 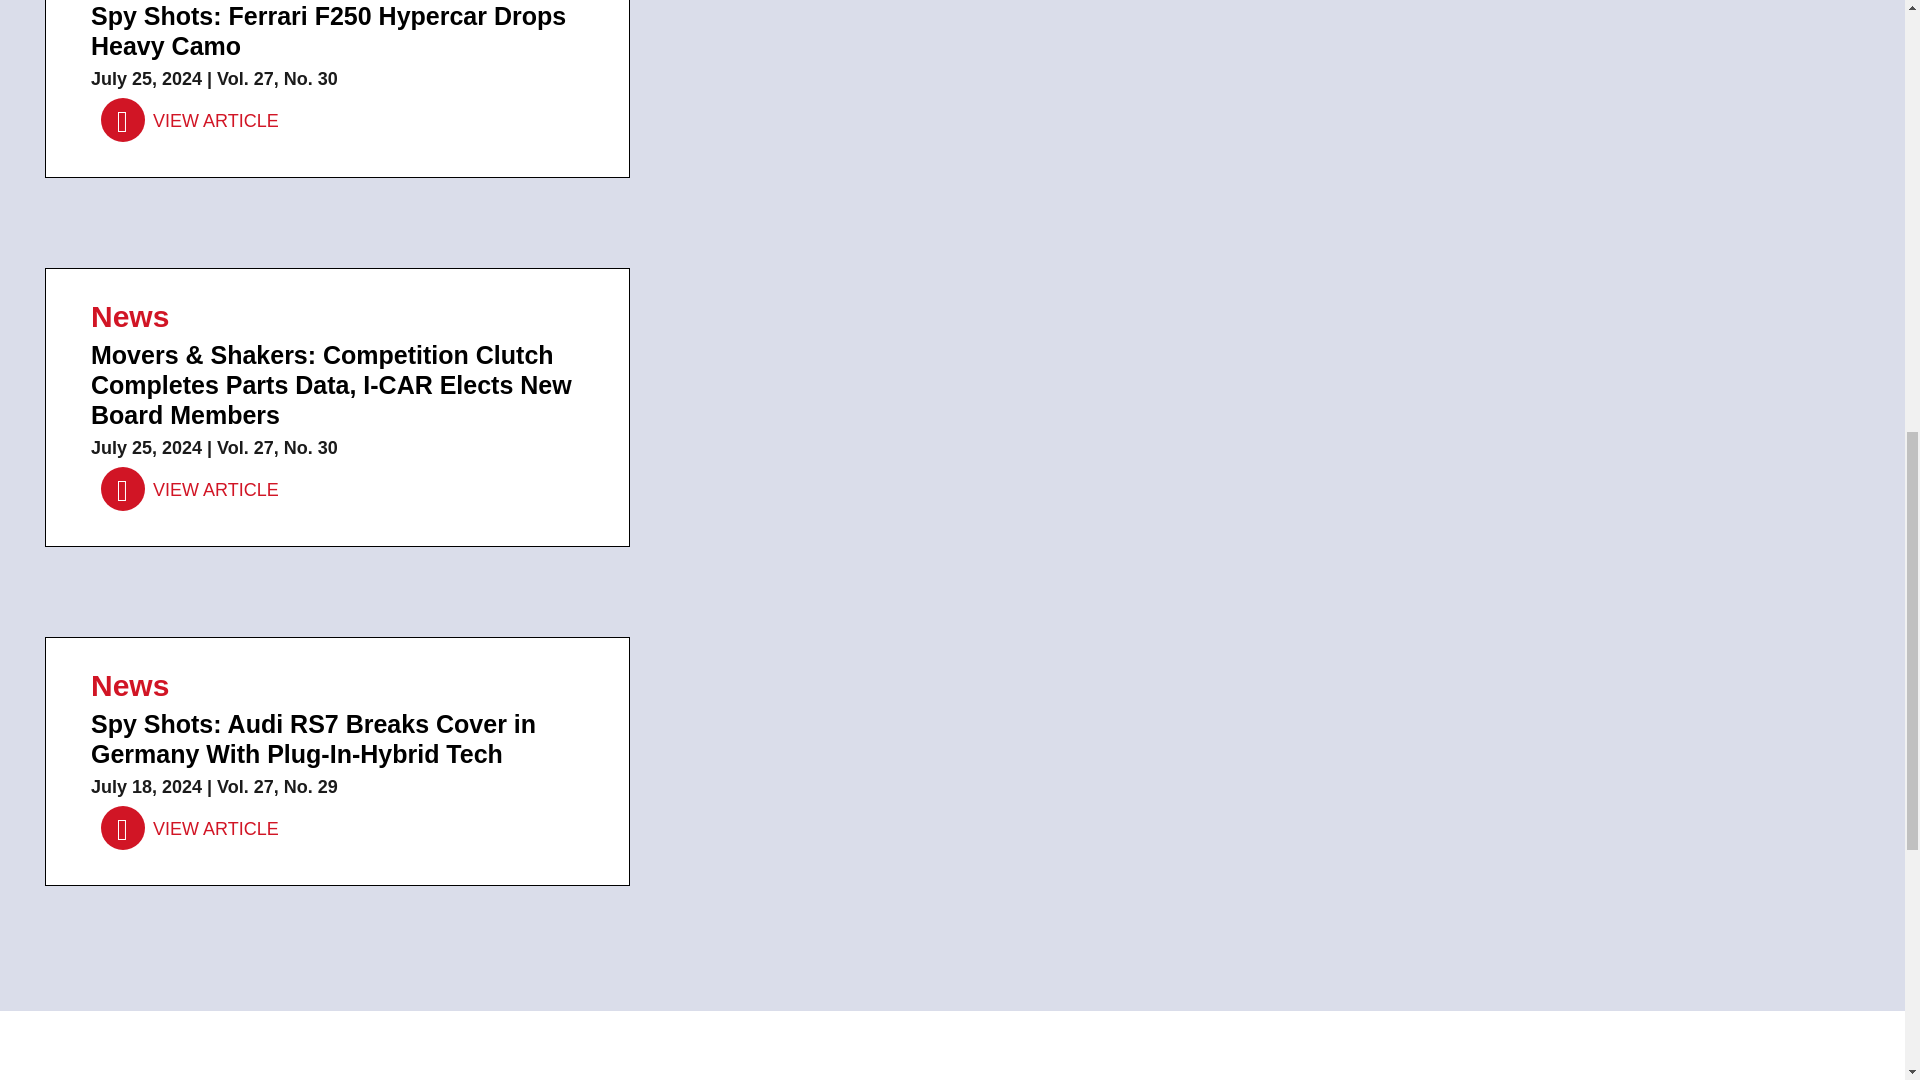 I want to click on Spy Shots: Ferrari F250 Hypercar Drops Heavy Camo, so click(x=190, y=121).